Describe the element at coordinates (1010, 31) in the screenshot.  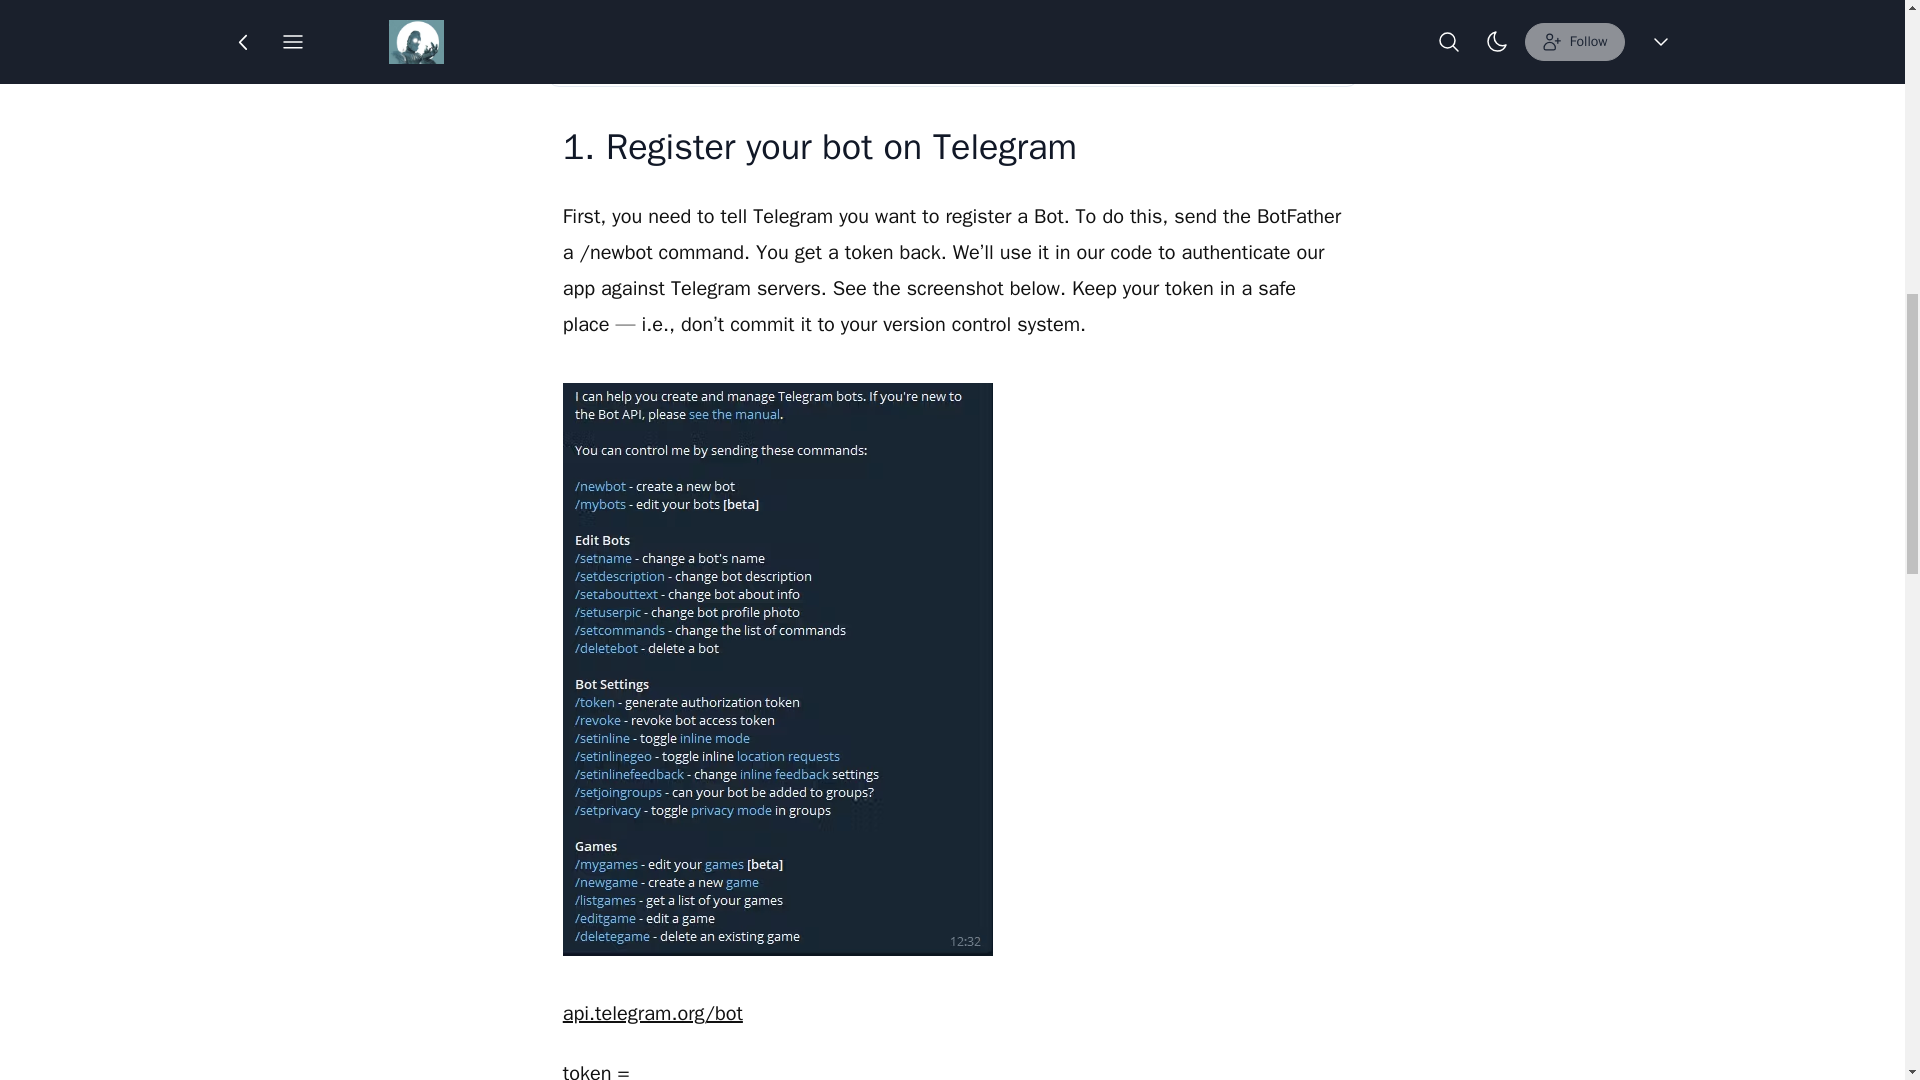
I see `Add Bookmark` at that location.